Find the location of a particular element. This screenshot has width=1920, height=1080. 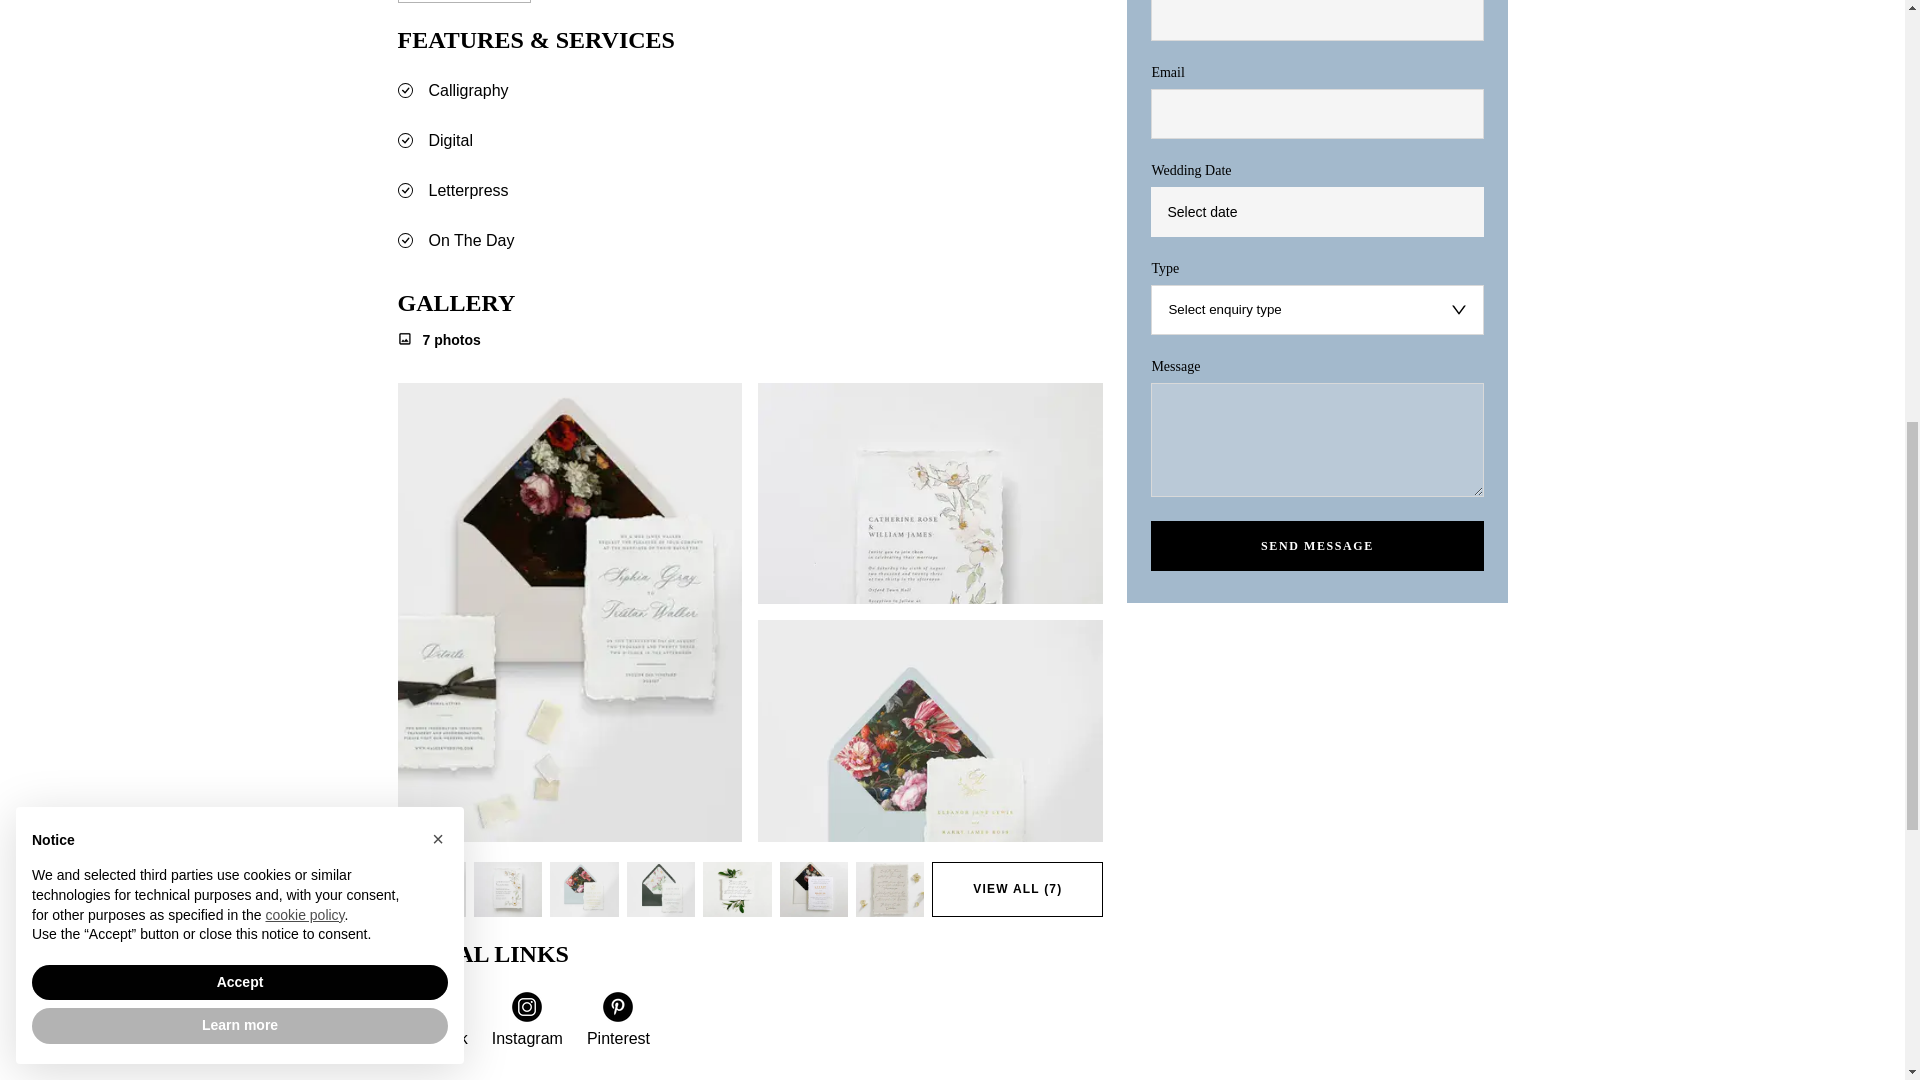

Facebook is located at coordinates (432, 1020).